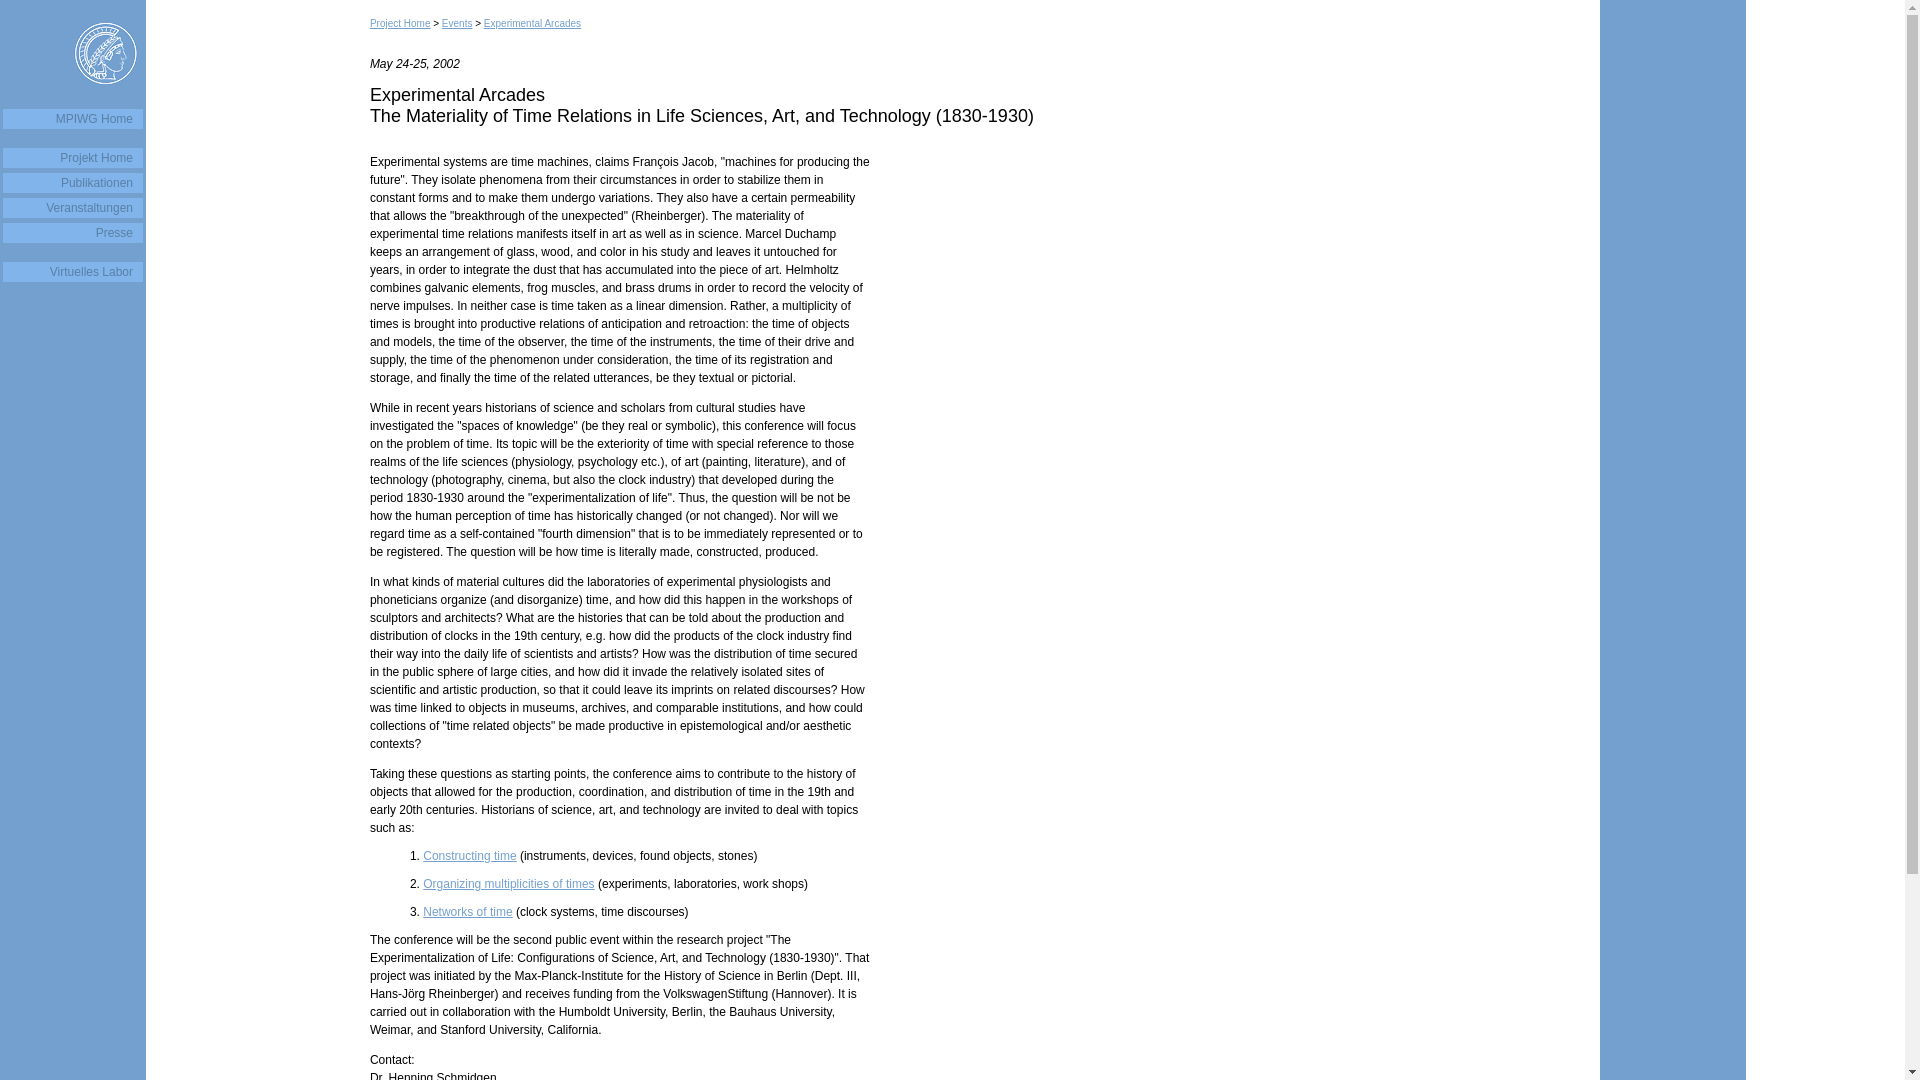 The image size is (1920, 1080). Describe the element at coordinates (72, 232) in the screenshot. I see `Presse` at that location.